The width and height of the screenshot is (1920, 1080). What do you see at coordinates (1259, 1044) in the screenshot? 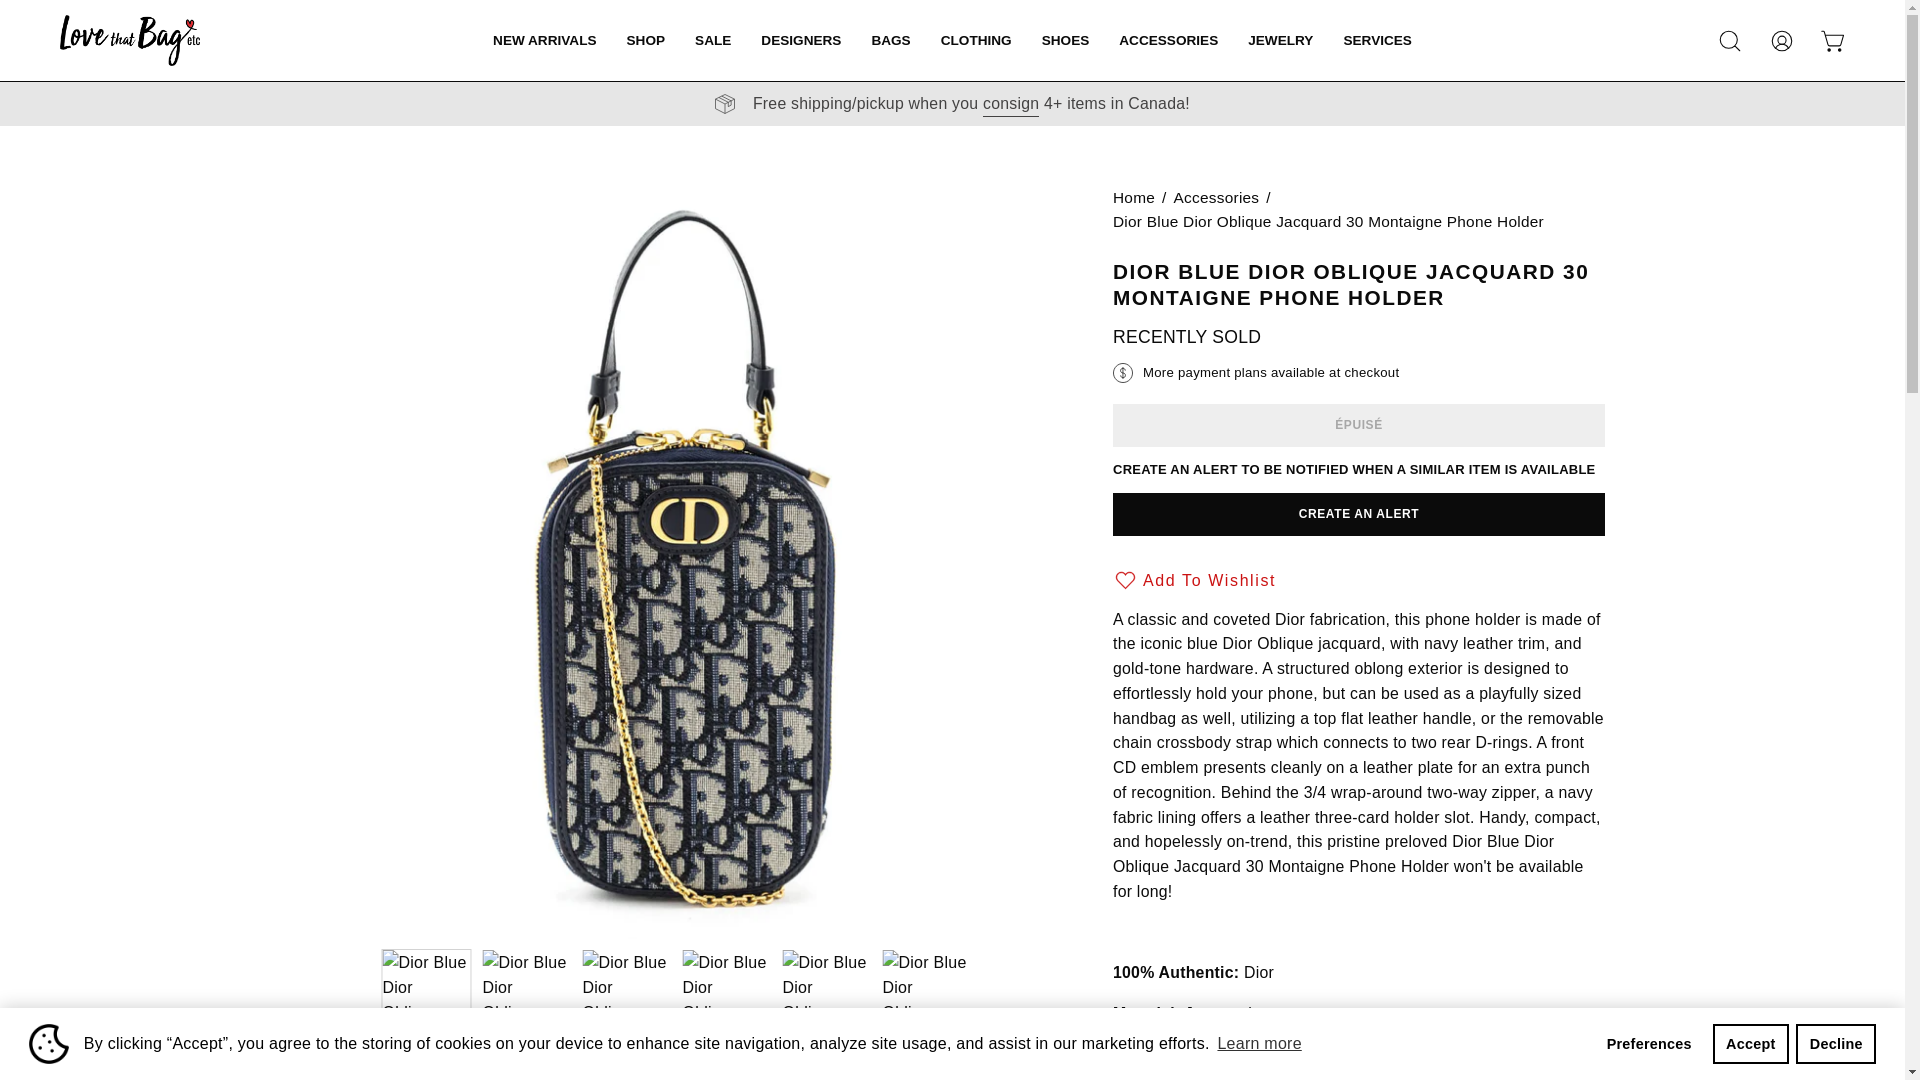
I see `Learn more` at bounding box center [1259, 1044].